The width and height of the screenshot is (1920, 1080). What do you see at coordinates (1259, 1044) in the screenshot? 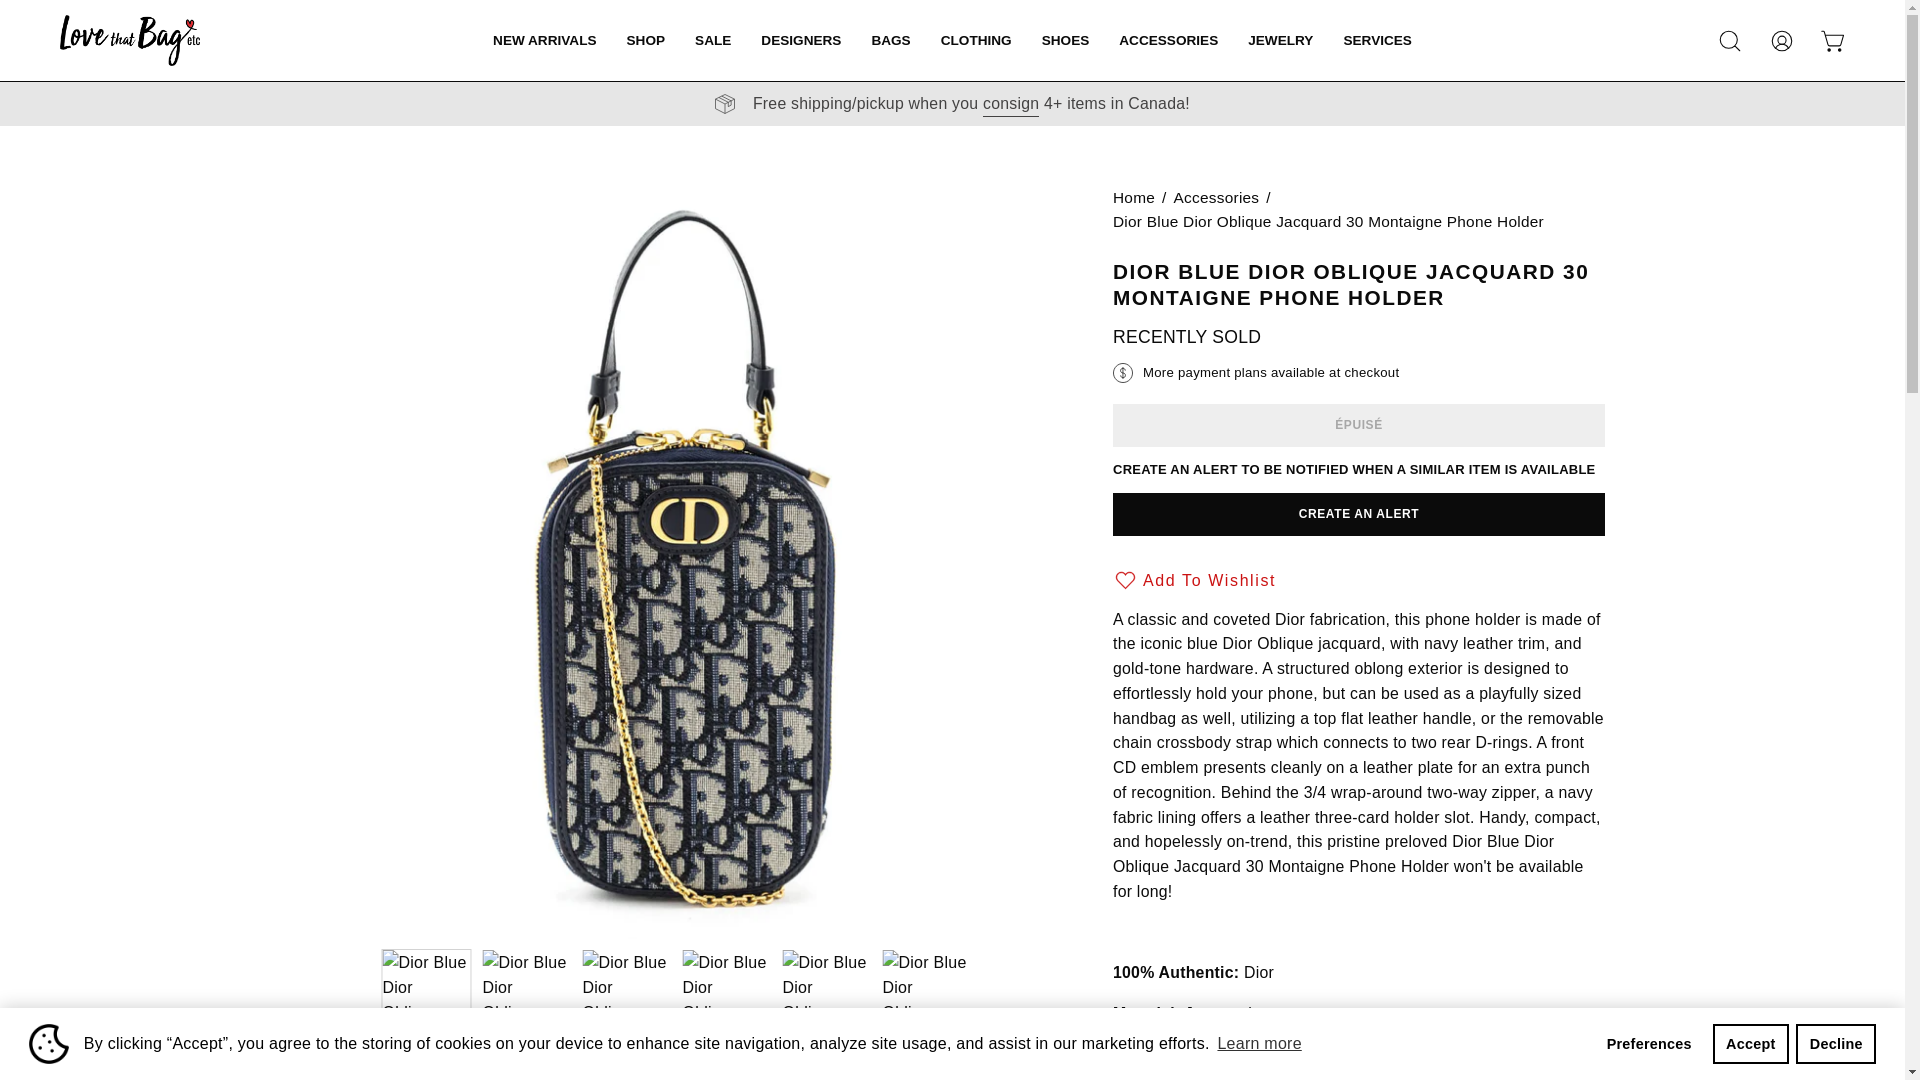
I see `Learn more` at bounding box center [1259, 1044].